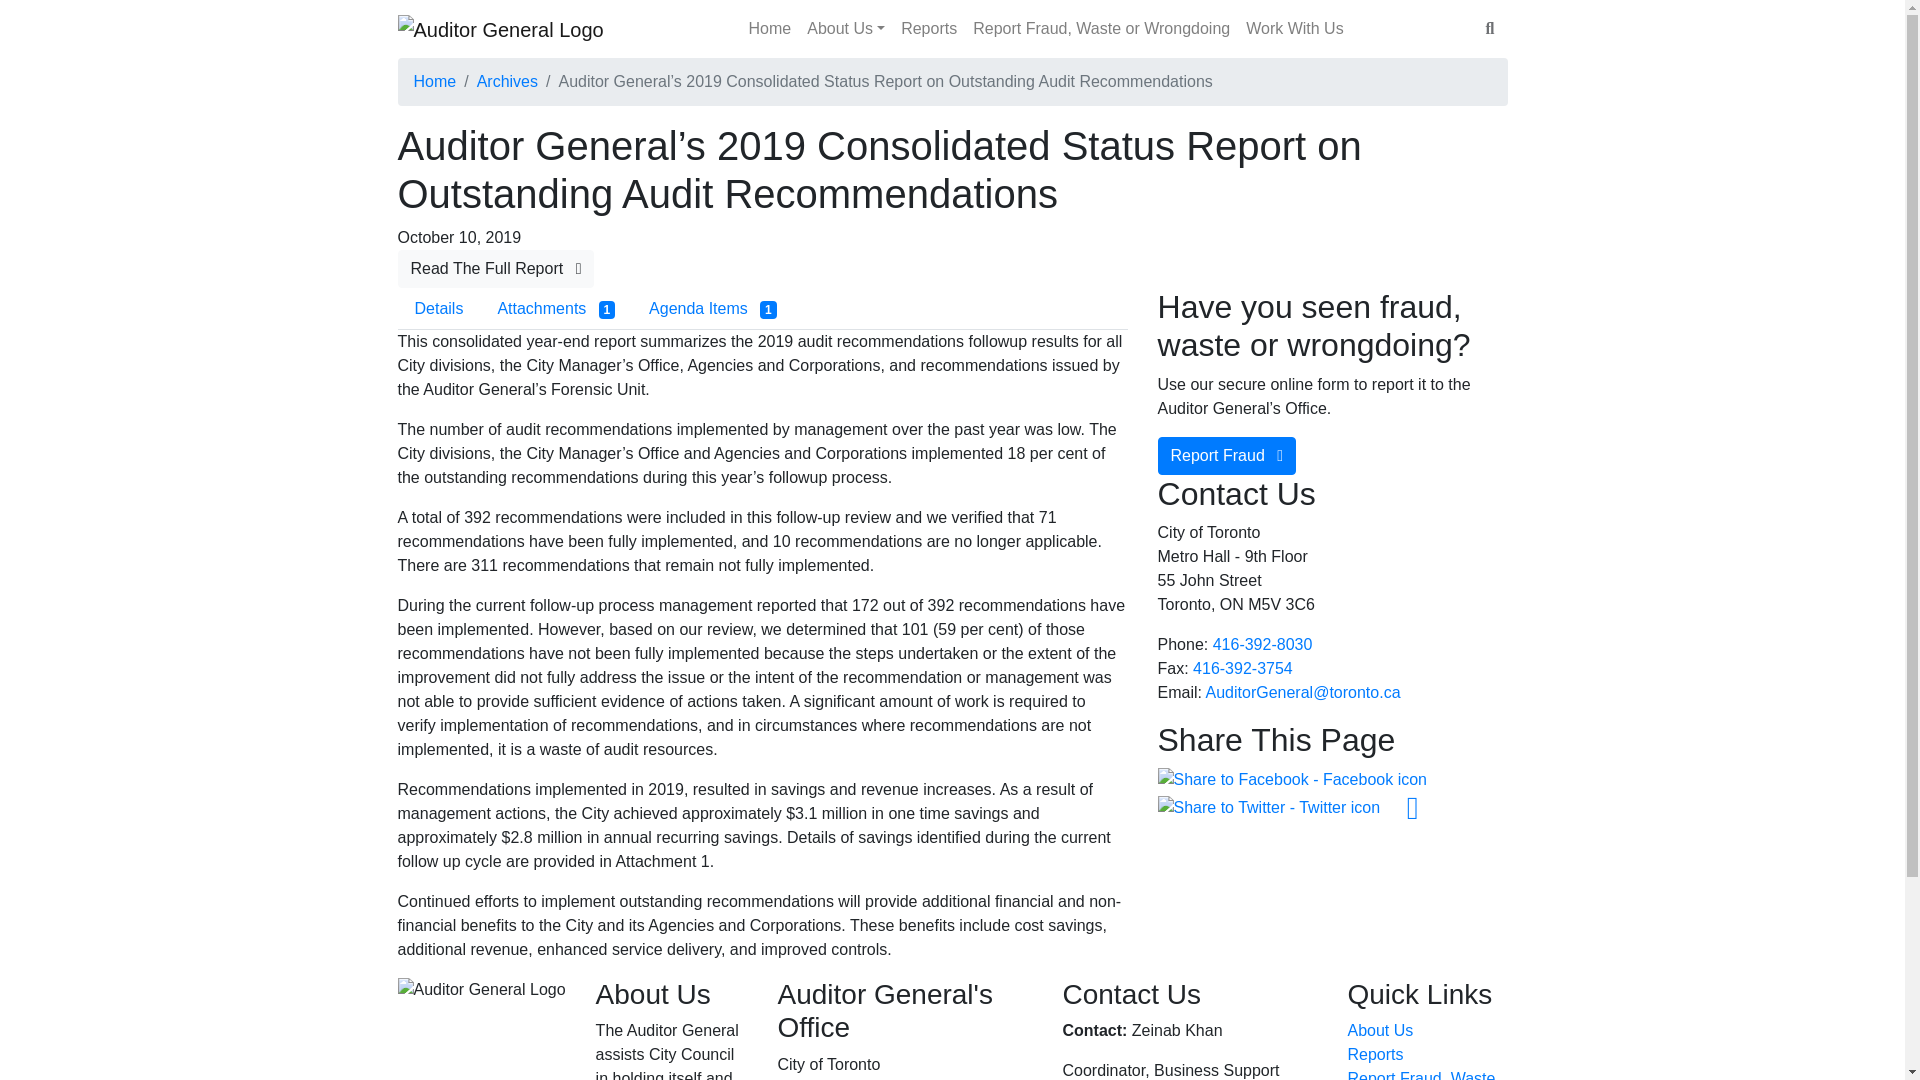 The image size is (1920, 1080). I want to click on Work With Us, so click(1294, 28).